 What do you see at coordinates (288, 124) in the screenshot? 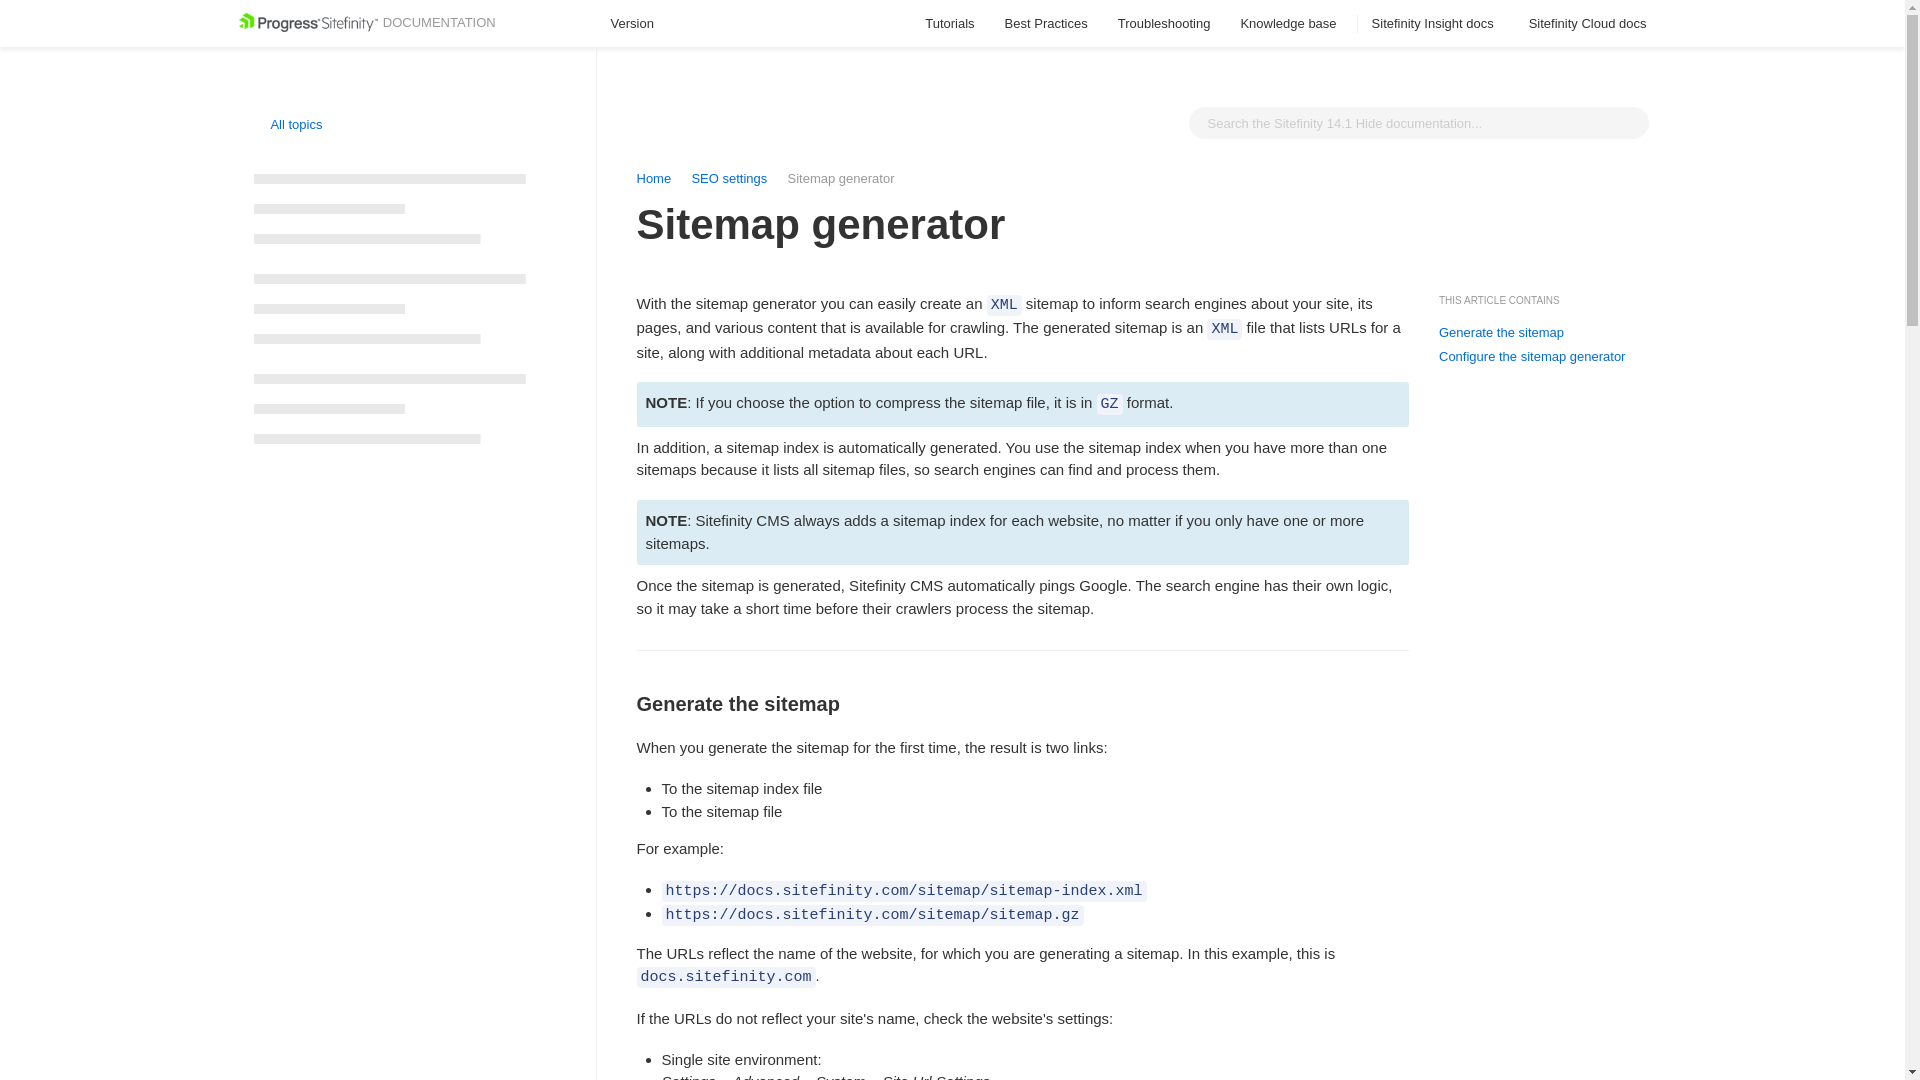
I see `All topics` at bounding box center [288, 124].